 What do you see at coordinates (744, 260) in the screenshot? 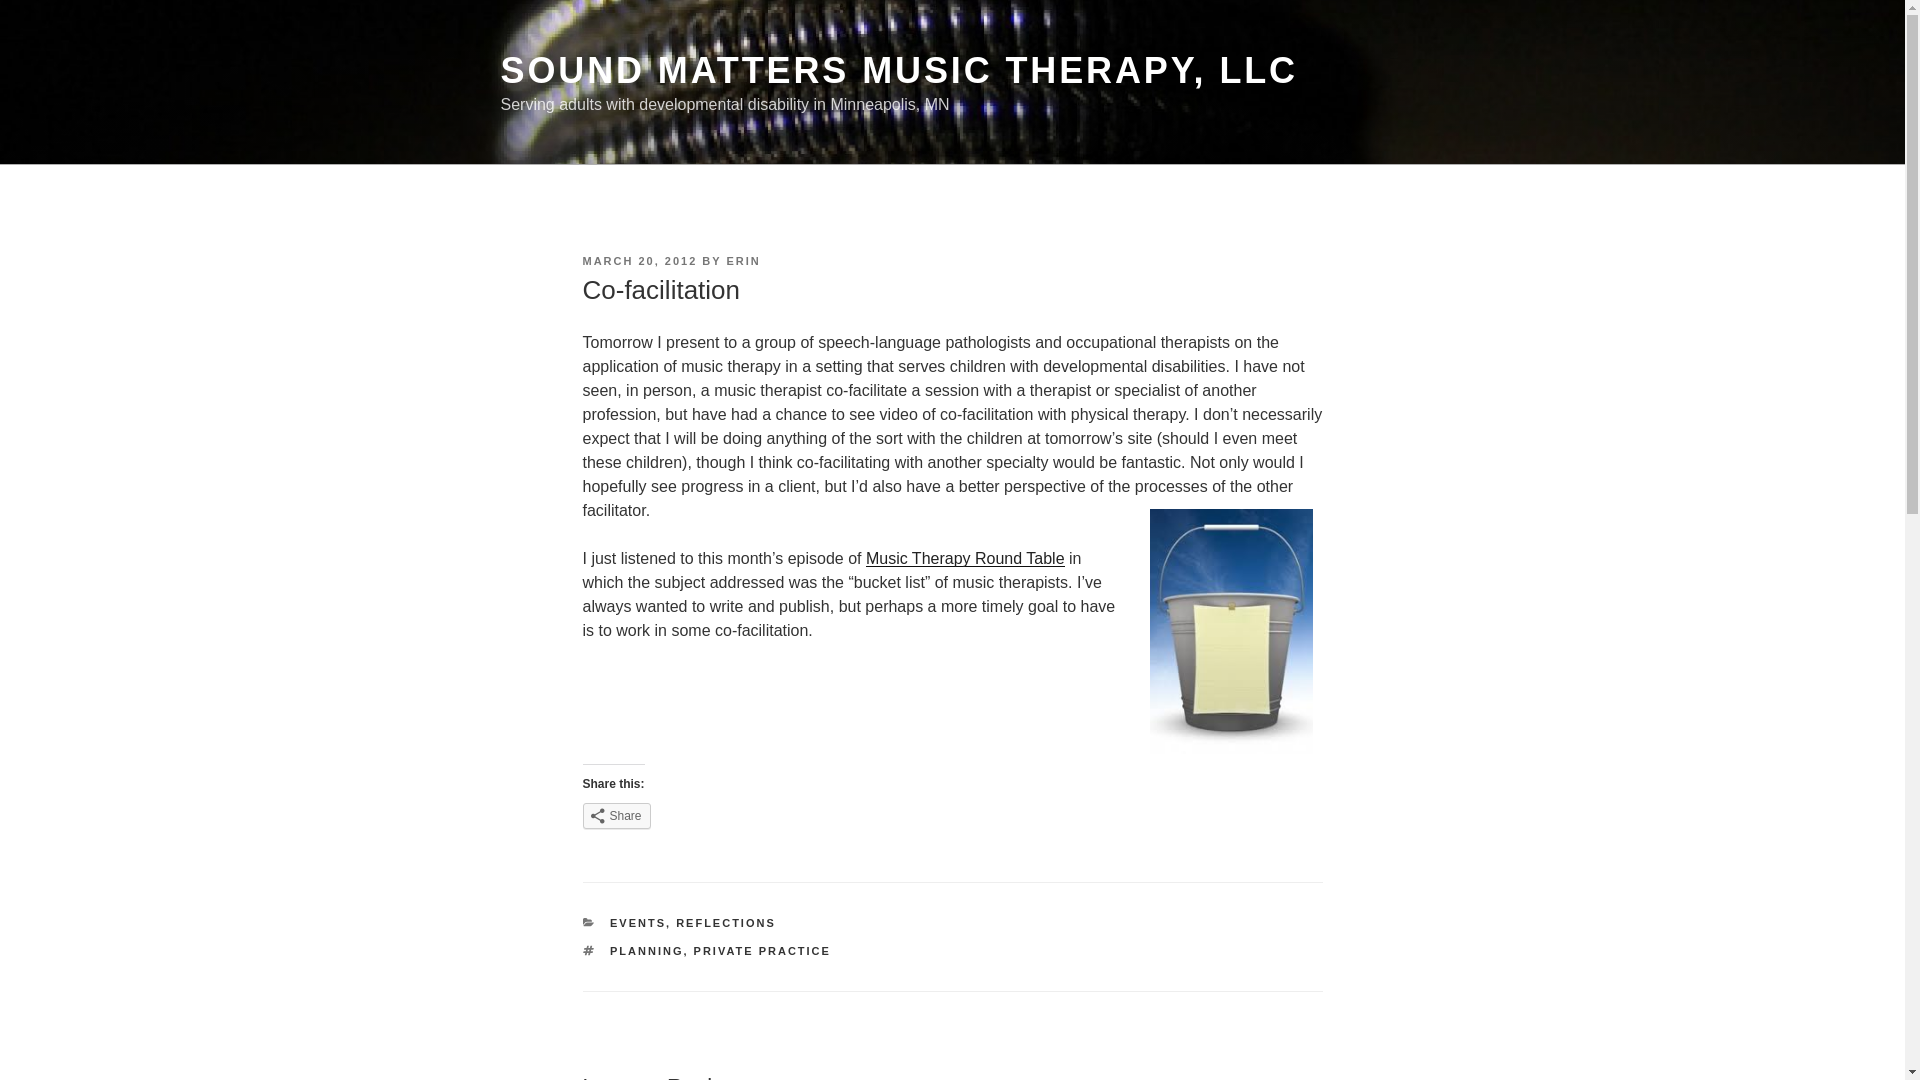
I see `ERIN` at bounding box center [744, 260].